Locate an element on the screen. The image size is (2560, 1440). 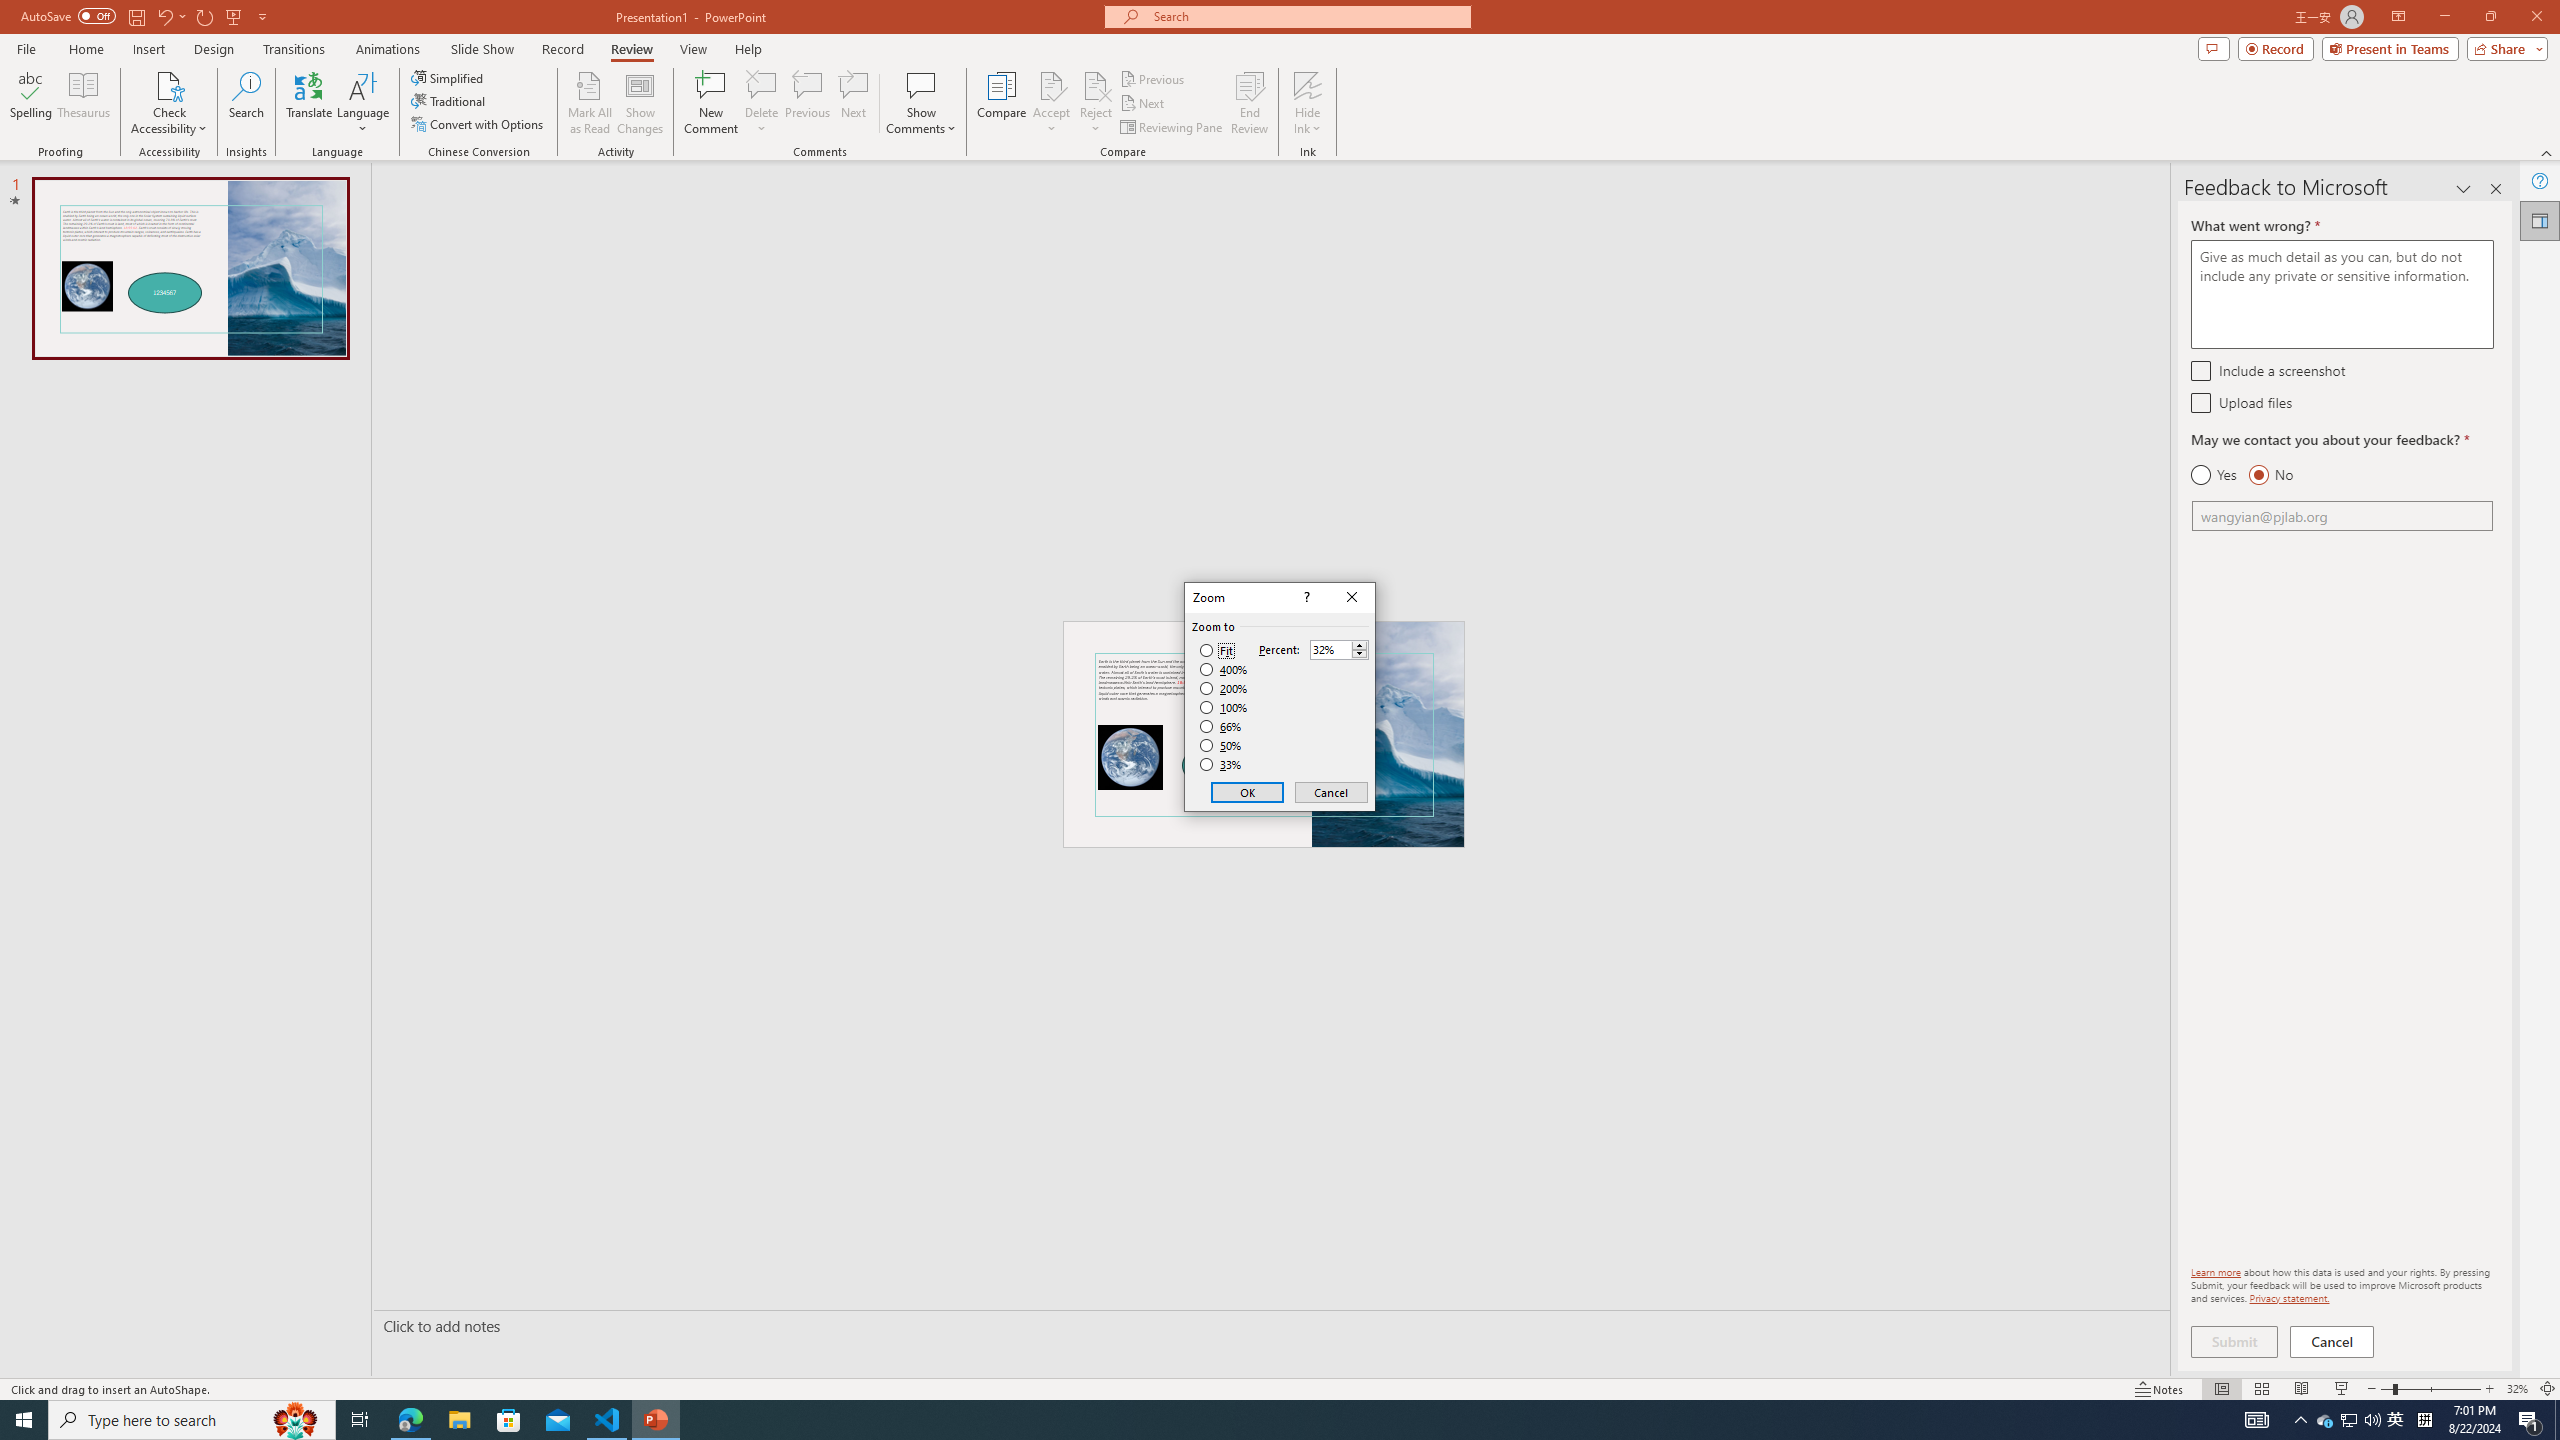
Check Accessibility is located at coordinates (168, 85).